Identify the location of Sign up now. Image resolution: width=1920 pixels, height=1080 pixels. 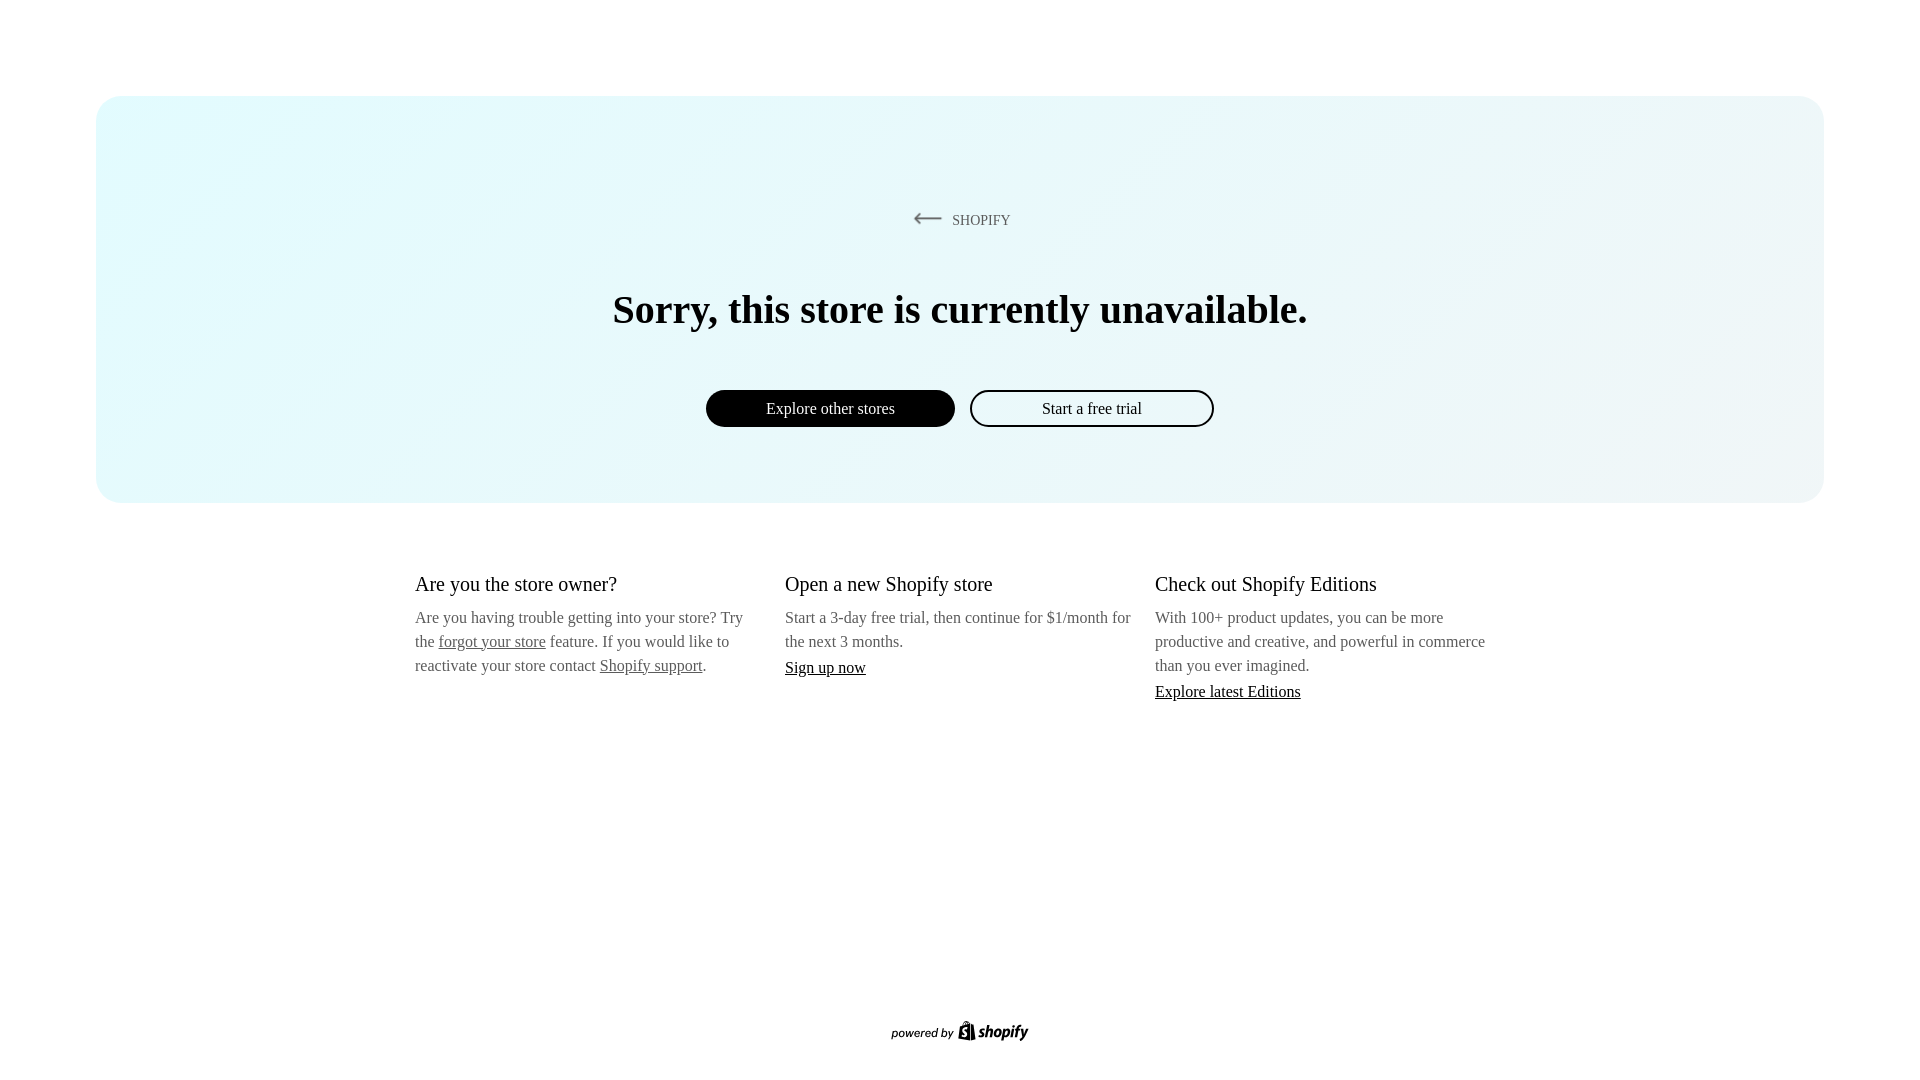
(825, 667).